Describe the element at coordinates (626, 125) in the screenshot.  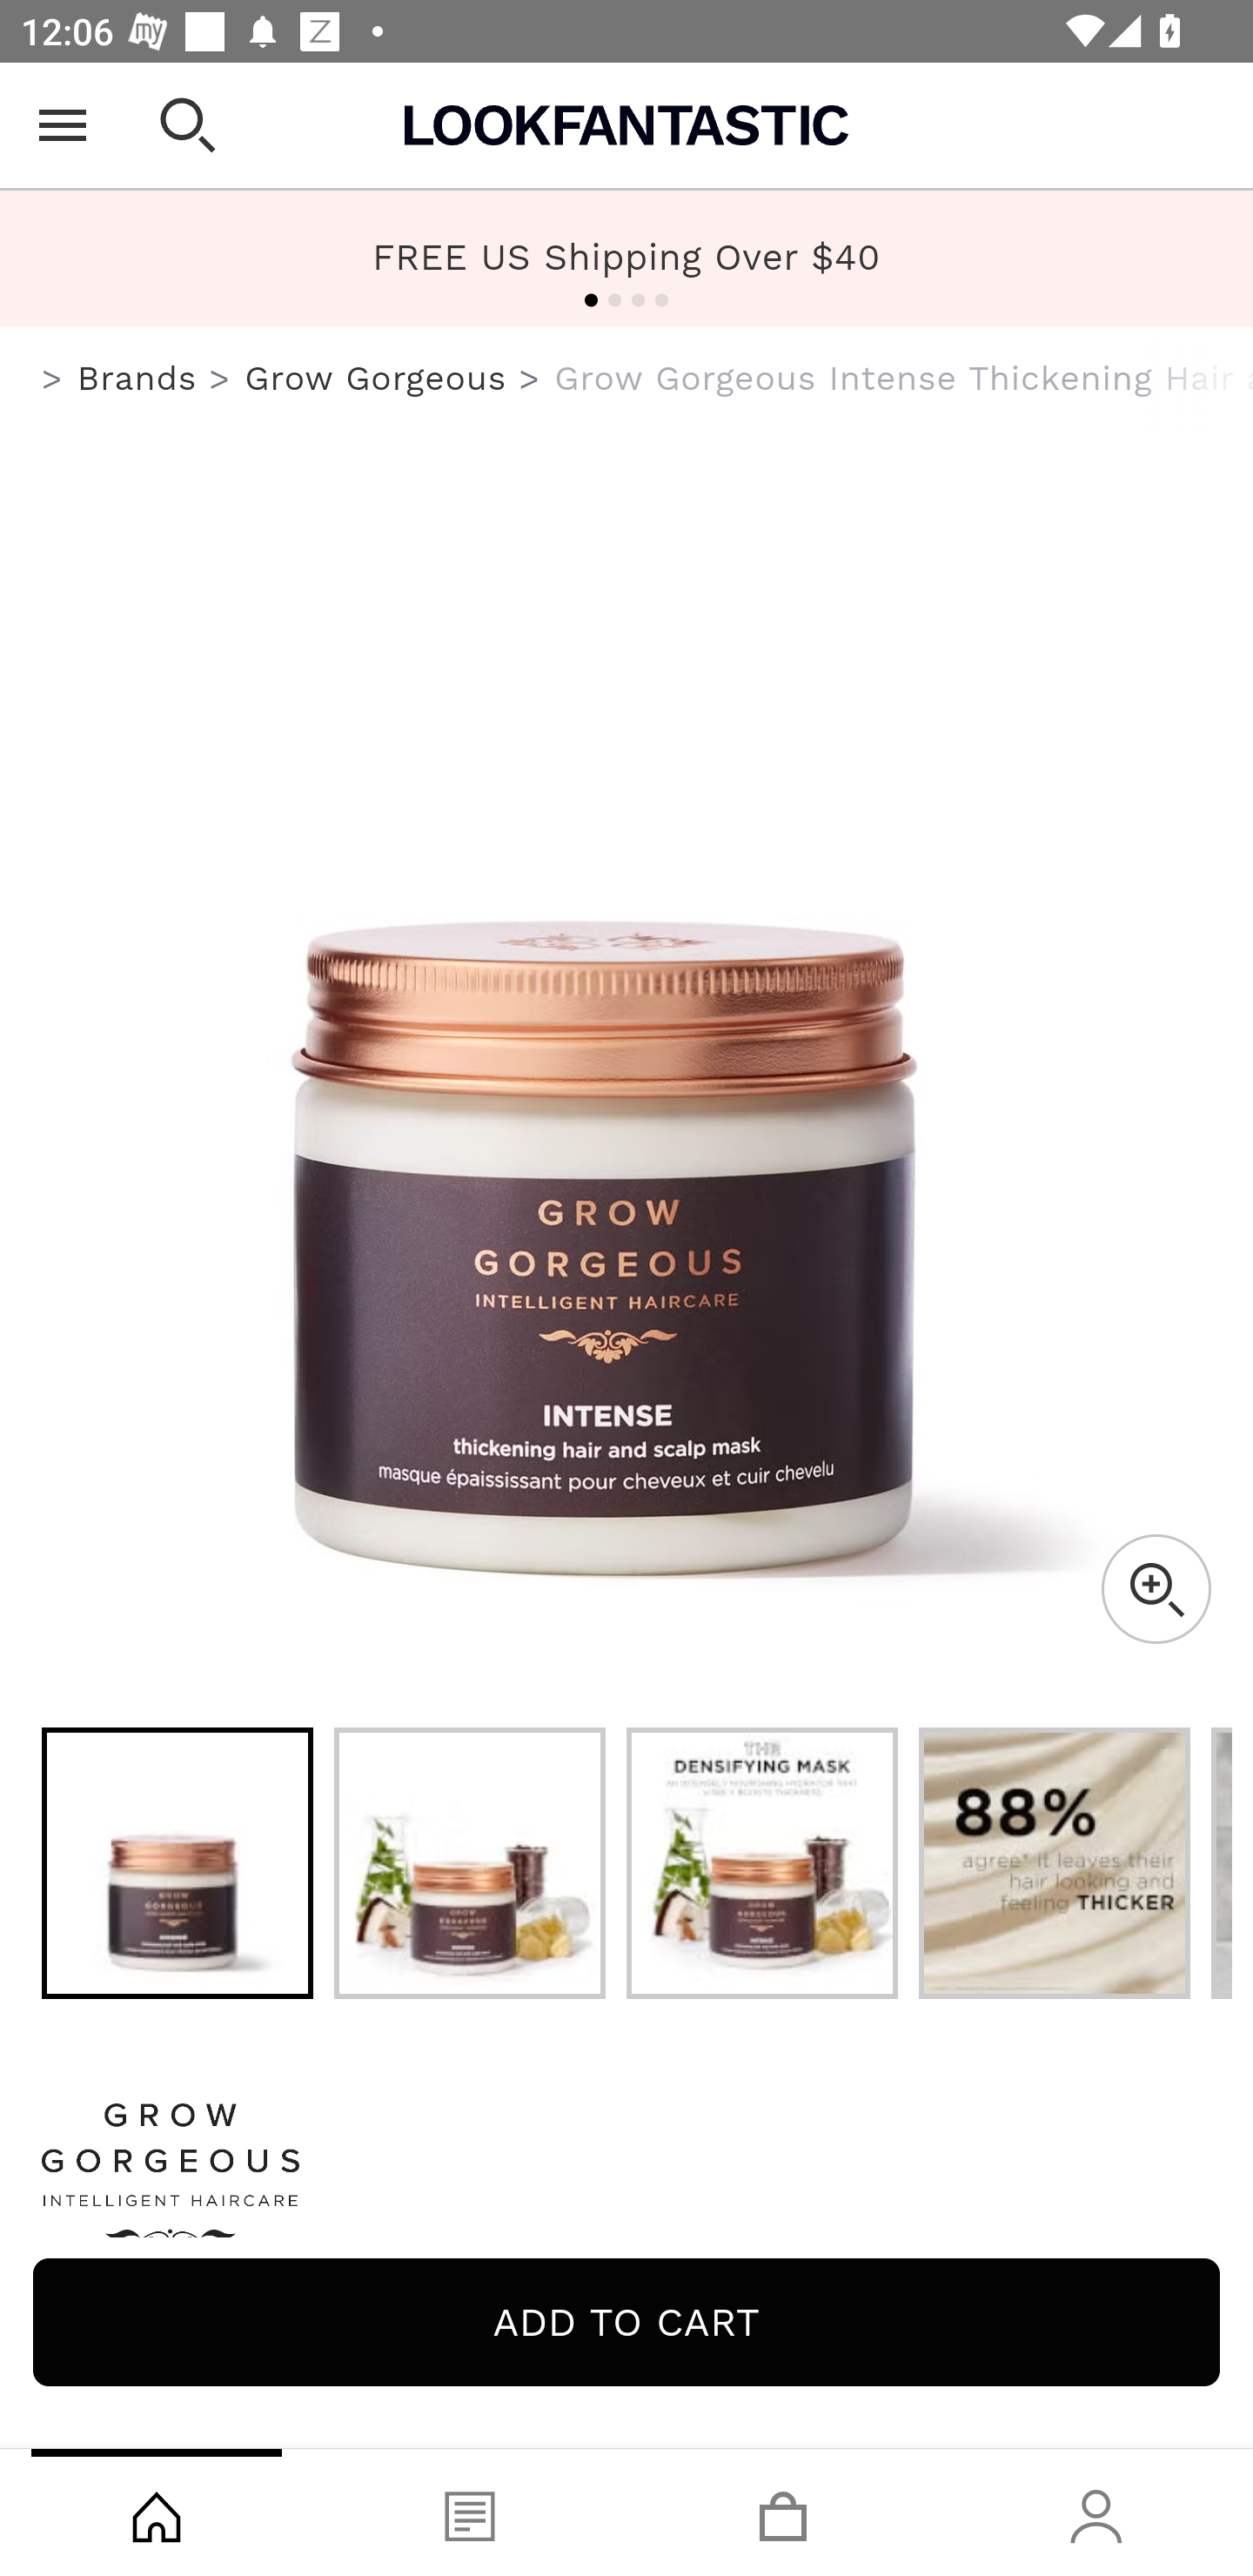
I see `Lookfantastic USA` at that location.